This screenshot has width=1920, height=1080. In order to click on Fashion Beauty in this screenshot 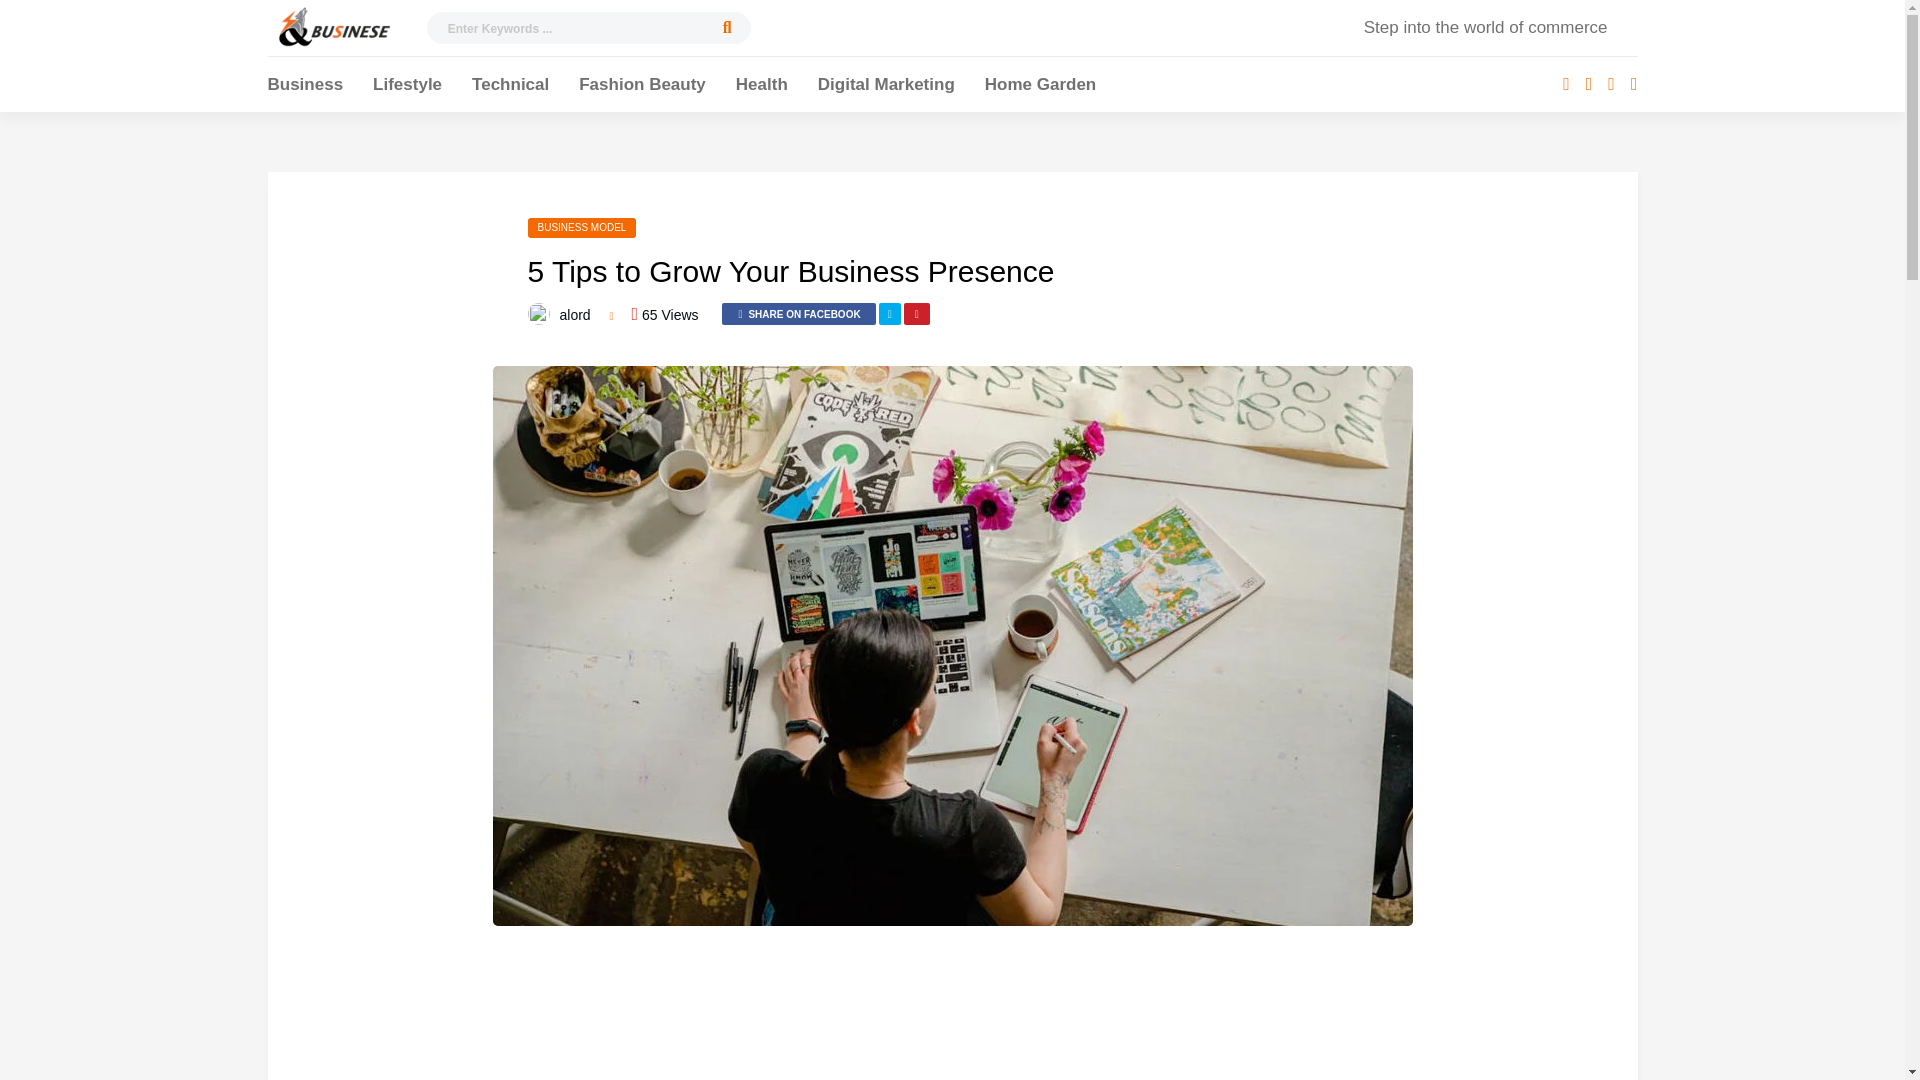, I will do `click(642, 87)`.